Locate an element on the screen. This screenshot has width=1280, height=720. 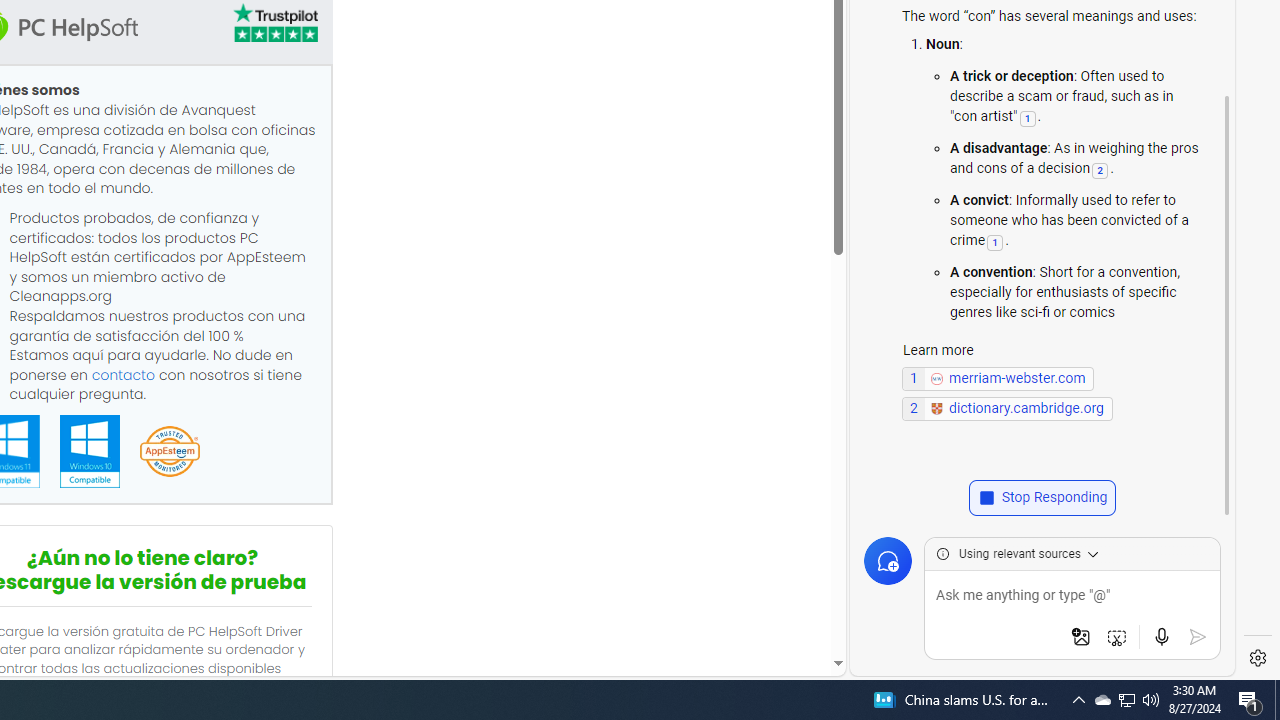
TrustPilot is located at coordinates (274, 26).